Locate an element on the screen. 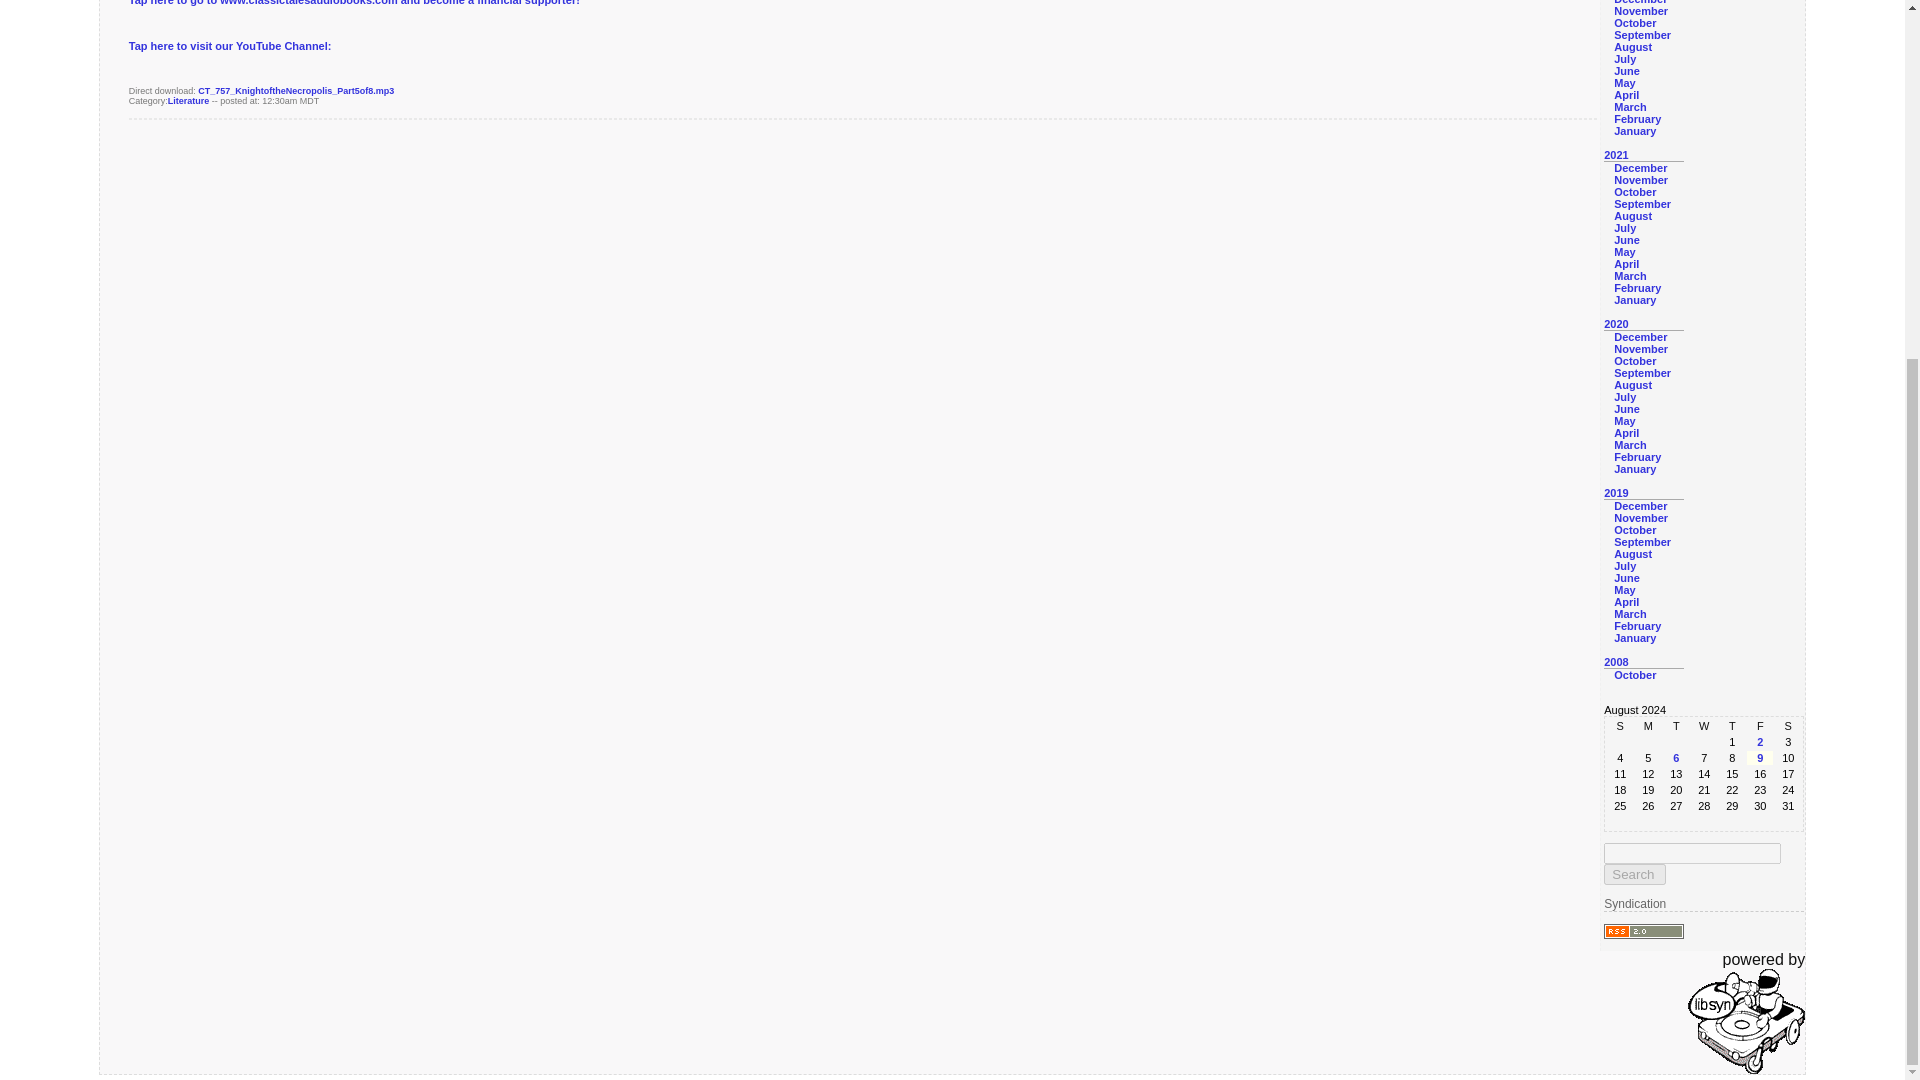 This screenshot has height=1080, width=1920. February is located at coordinates (1637, 119).